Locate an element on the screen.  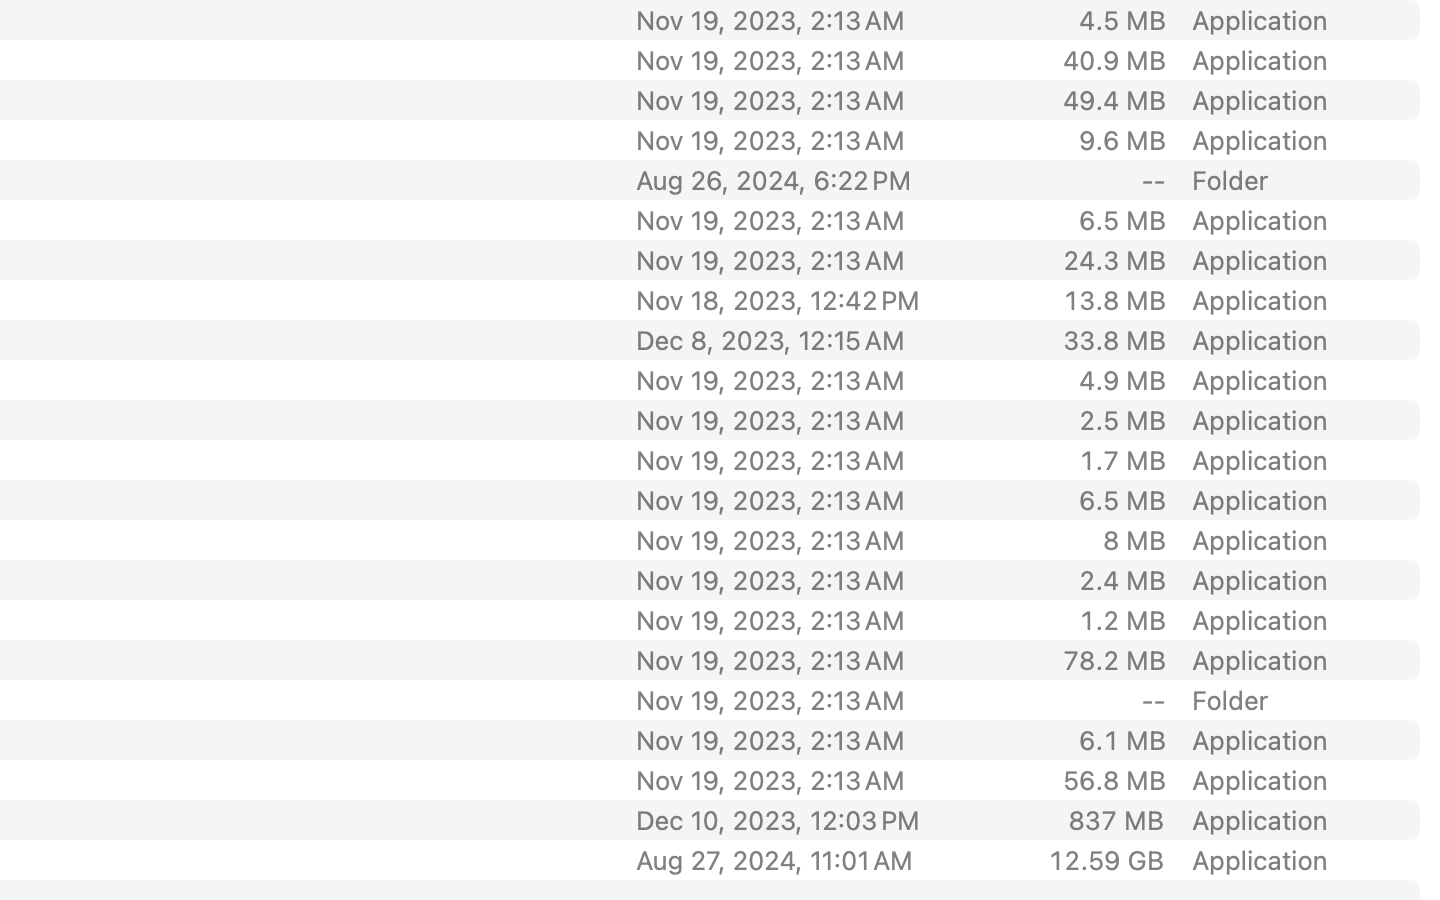
837 MB is located at coordinates (1116, 820).